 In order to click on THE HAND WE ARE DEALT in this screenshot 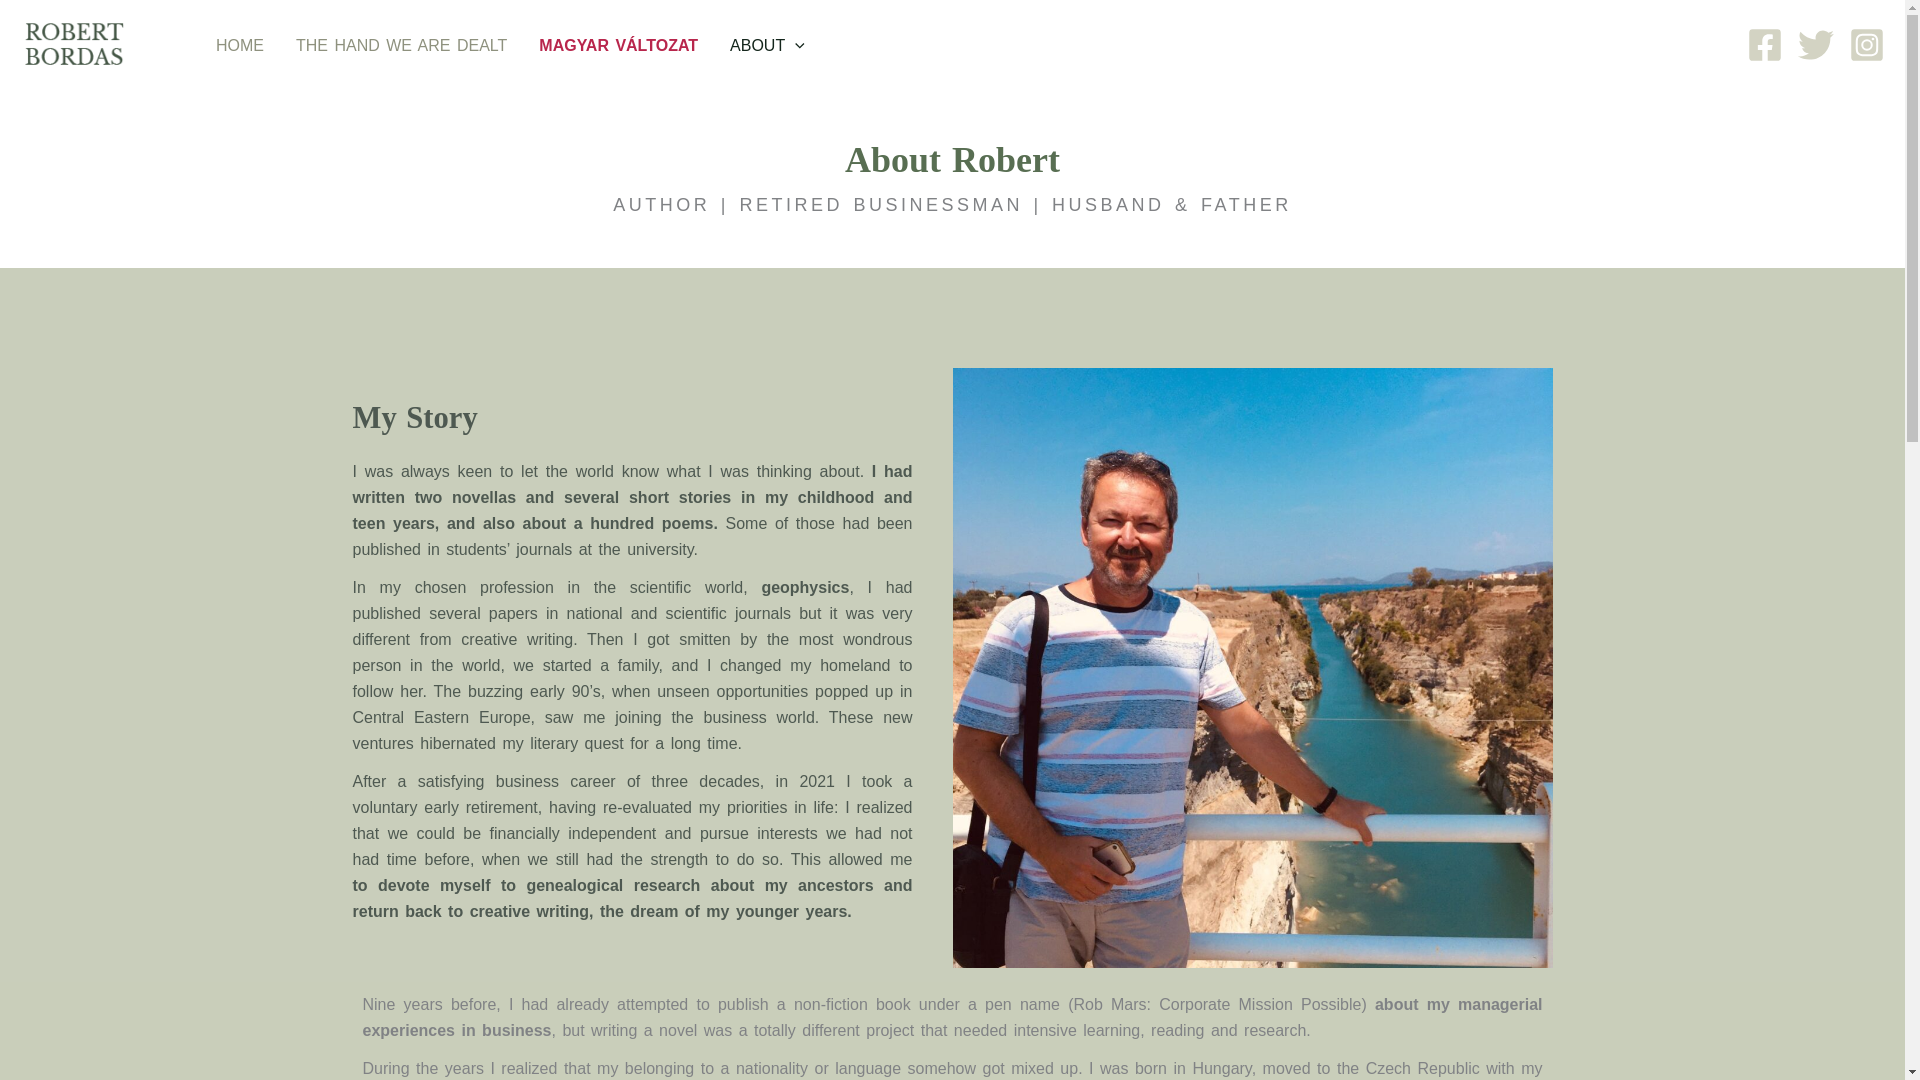, I will do `click(401, 46)`.